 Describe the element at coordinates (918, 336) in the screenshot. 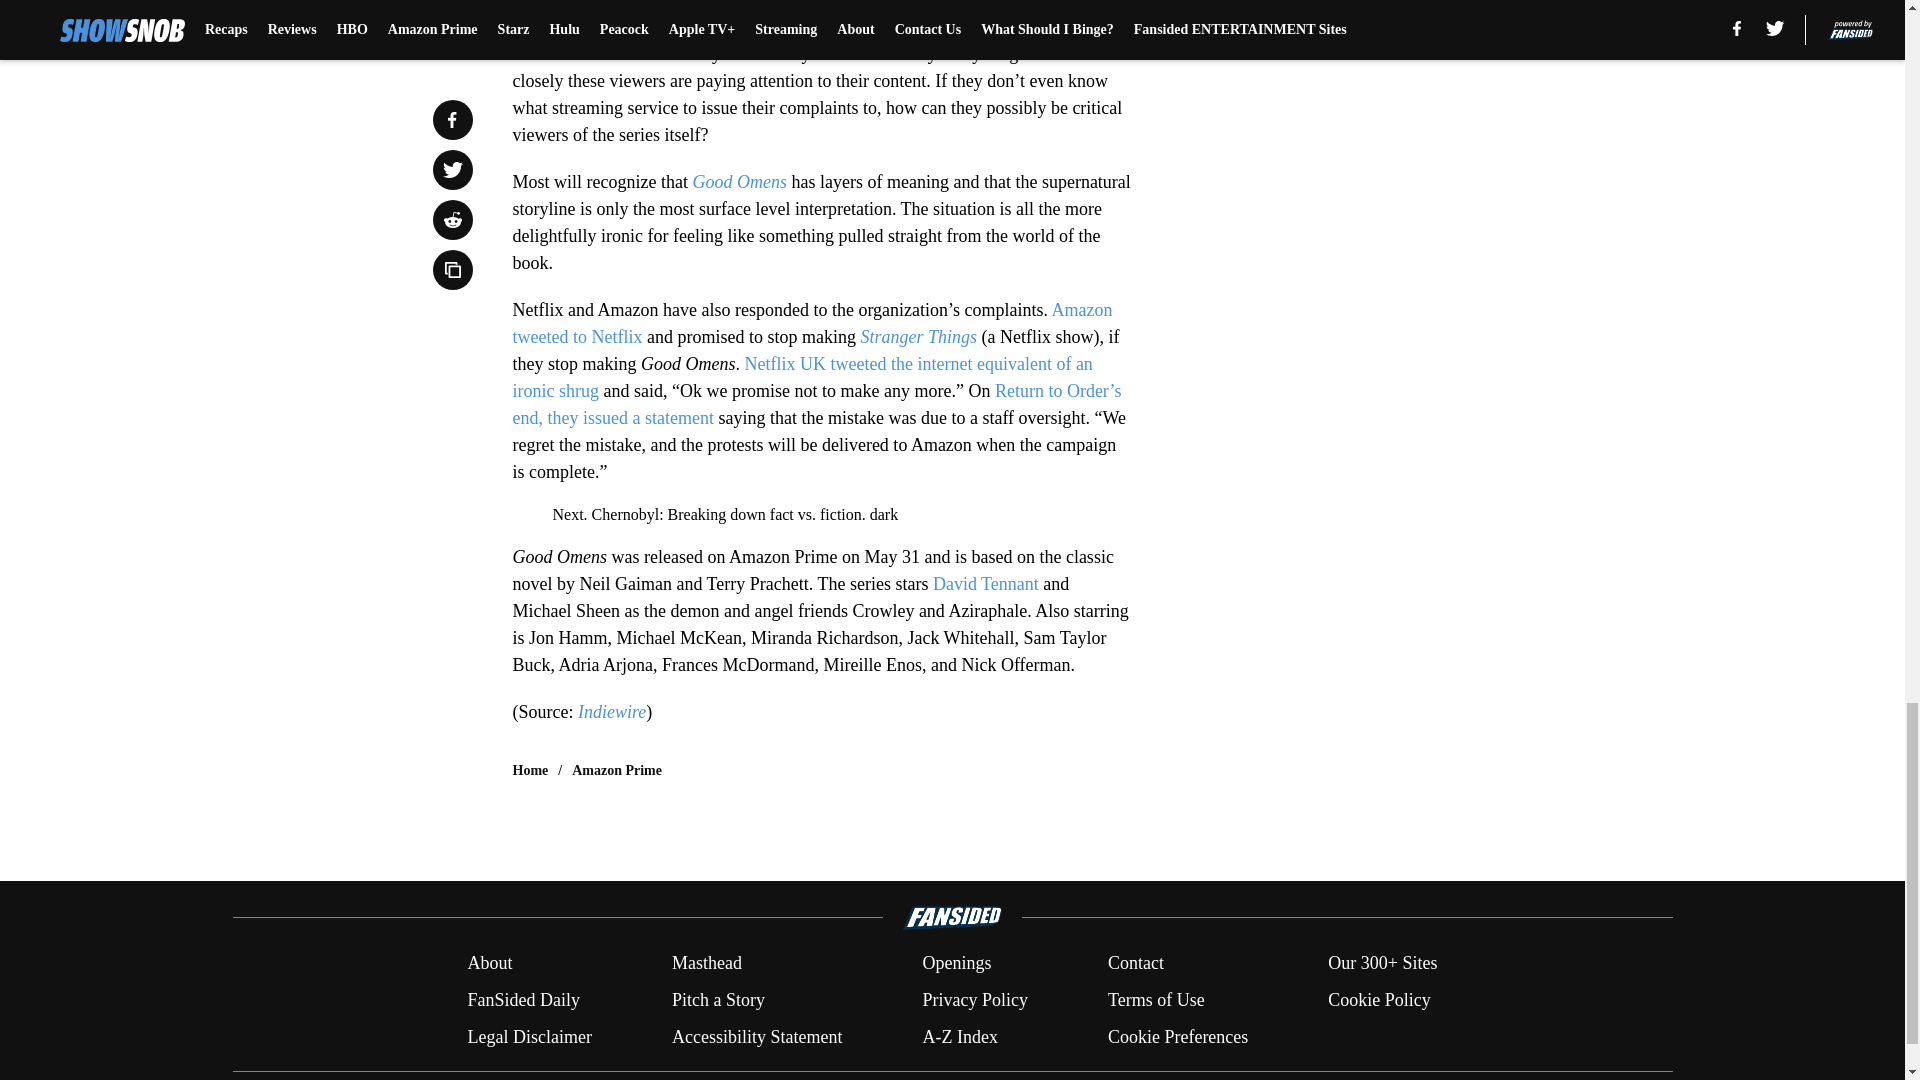

I see `Stranger Things` at that location.